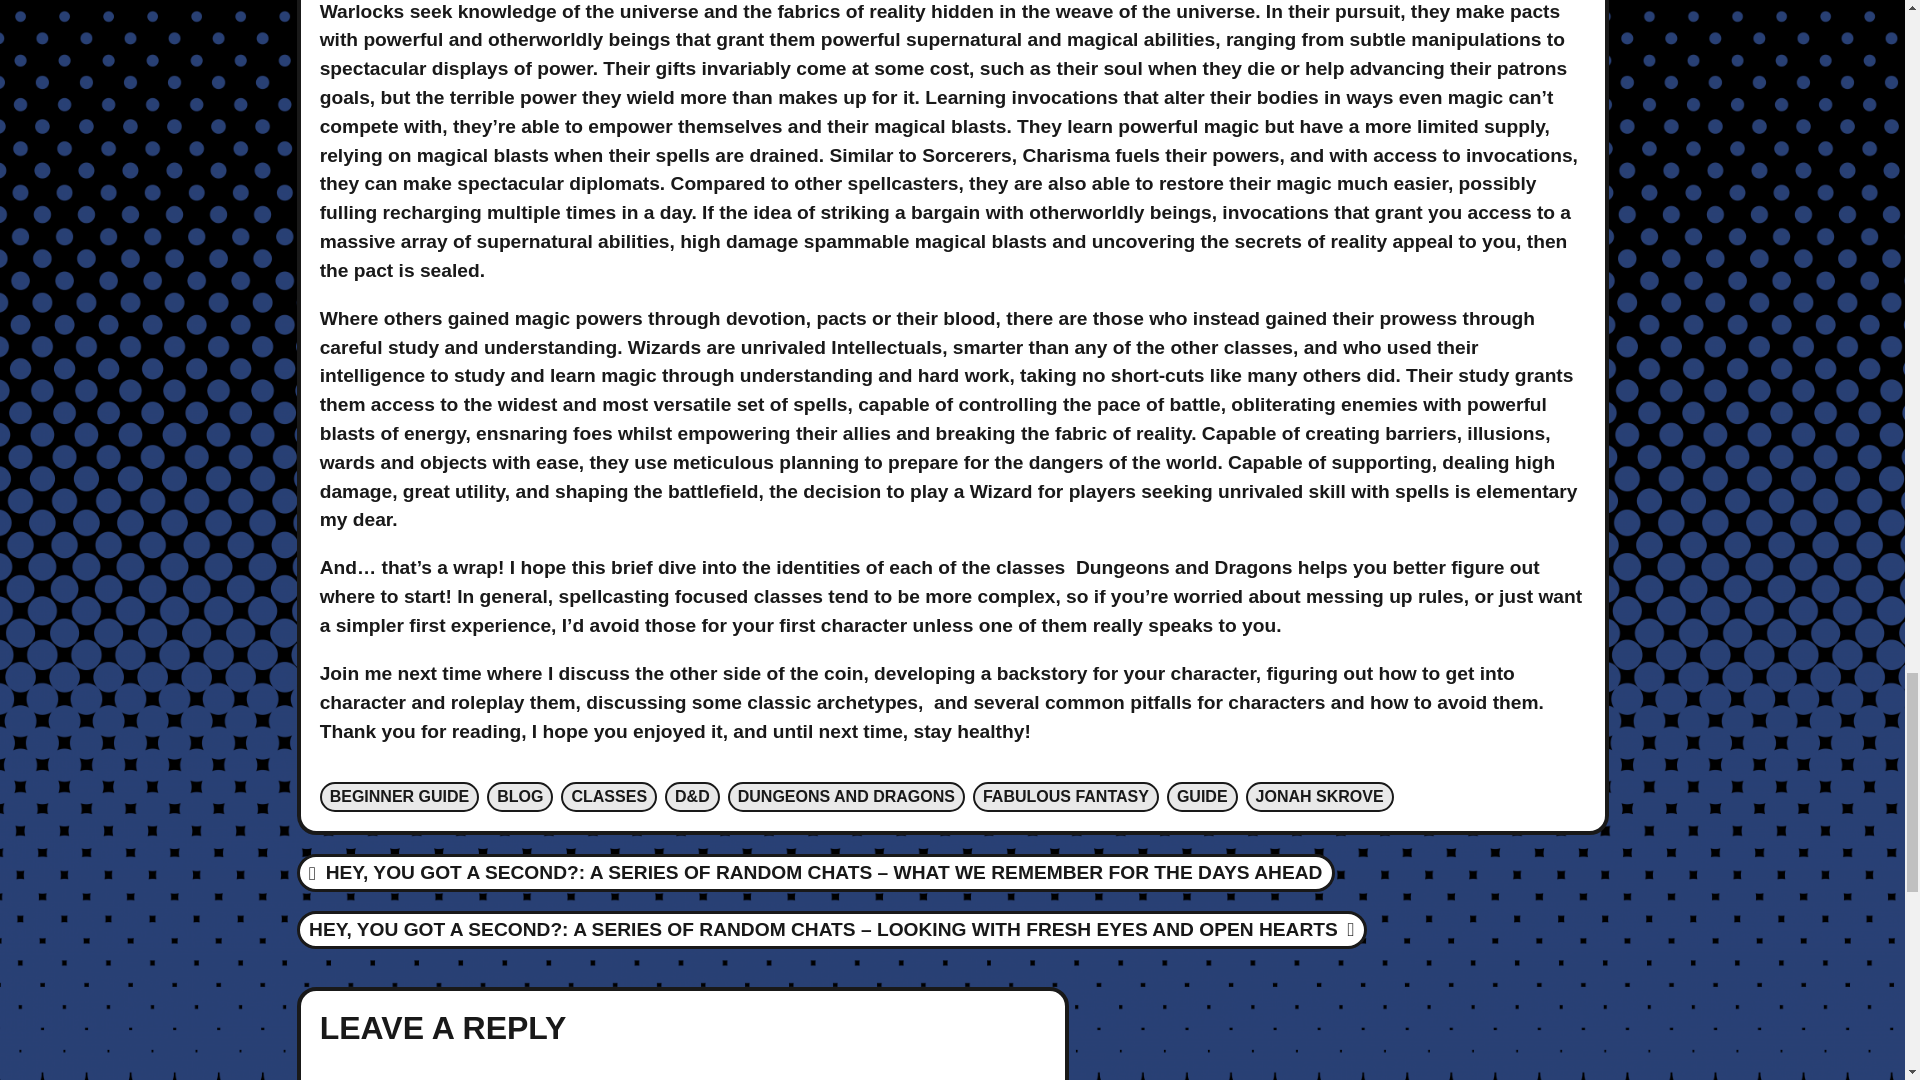 Image resolution: width=1920 pixels, height=1080 pixels. I want to click on FABULOUS FANTASY, so click(1066, 796).